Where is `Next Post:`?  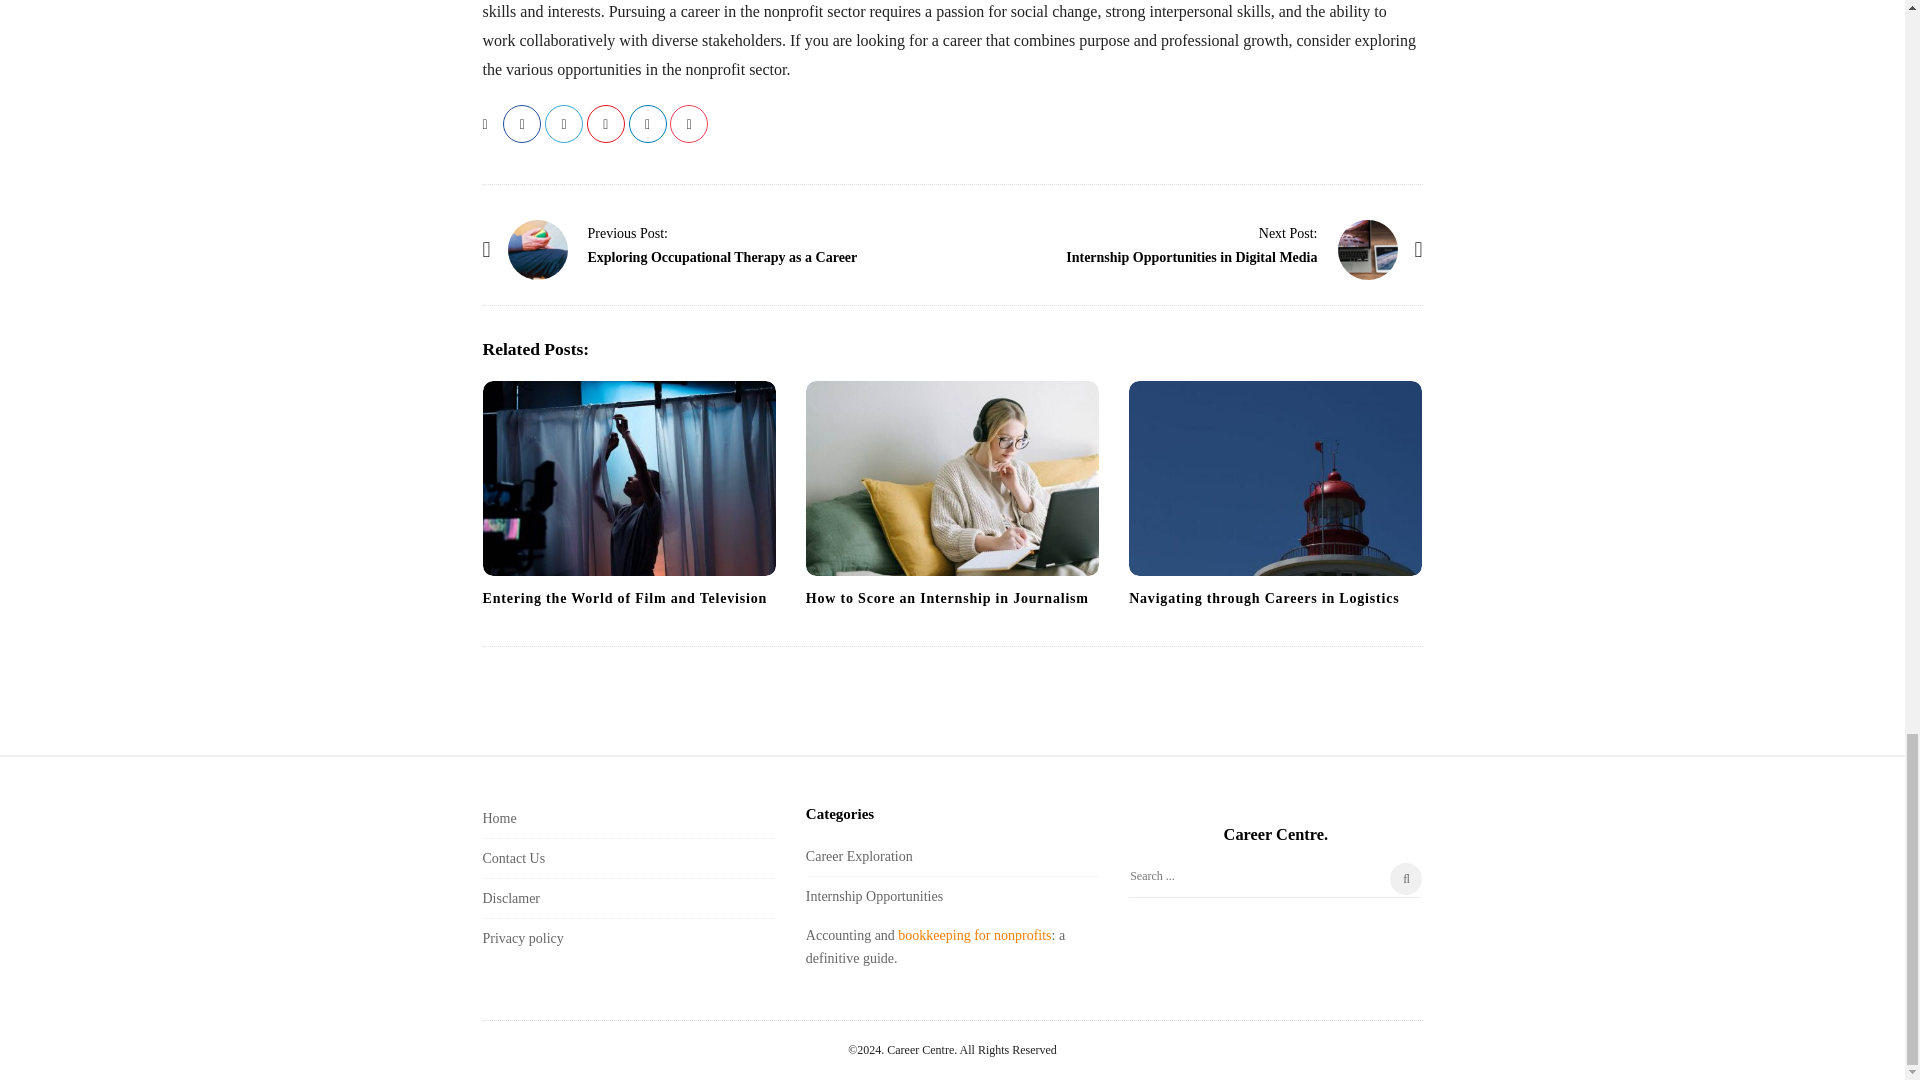 Next Post: is located at coordinates (1288, 232).